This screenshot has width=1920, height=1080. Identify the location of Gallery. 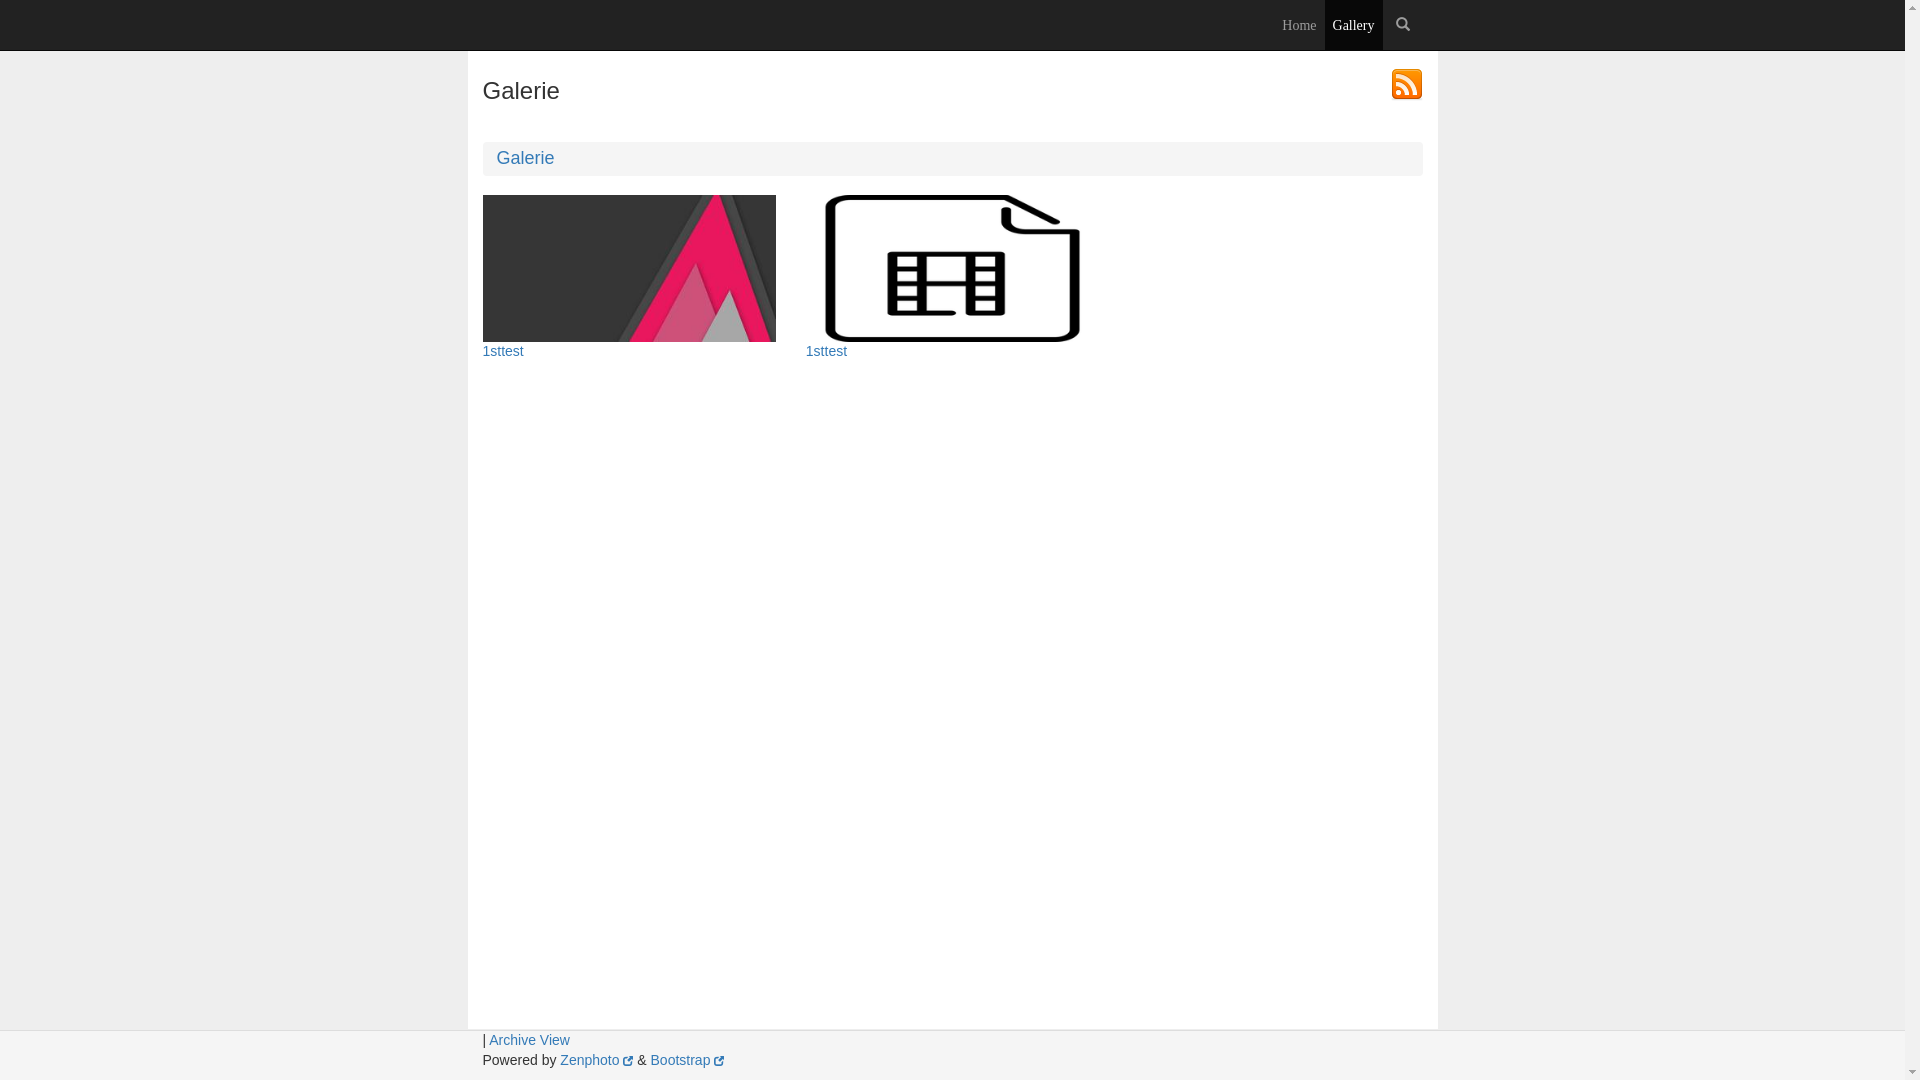
(1354, 25).